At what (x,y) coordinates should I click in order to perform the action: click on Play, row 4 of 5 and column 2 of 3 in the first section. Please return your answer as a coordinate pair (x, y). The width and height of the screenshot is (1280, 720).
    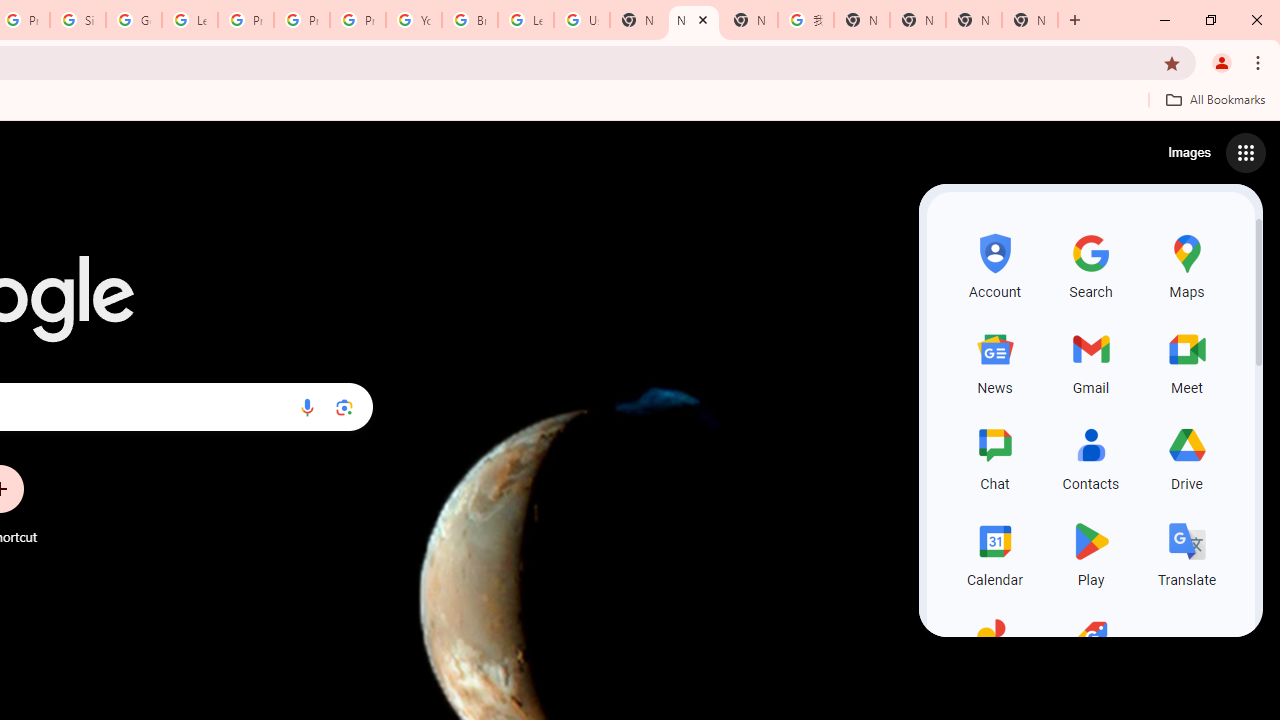
    Looking at the image, I should click on (1090, 552).